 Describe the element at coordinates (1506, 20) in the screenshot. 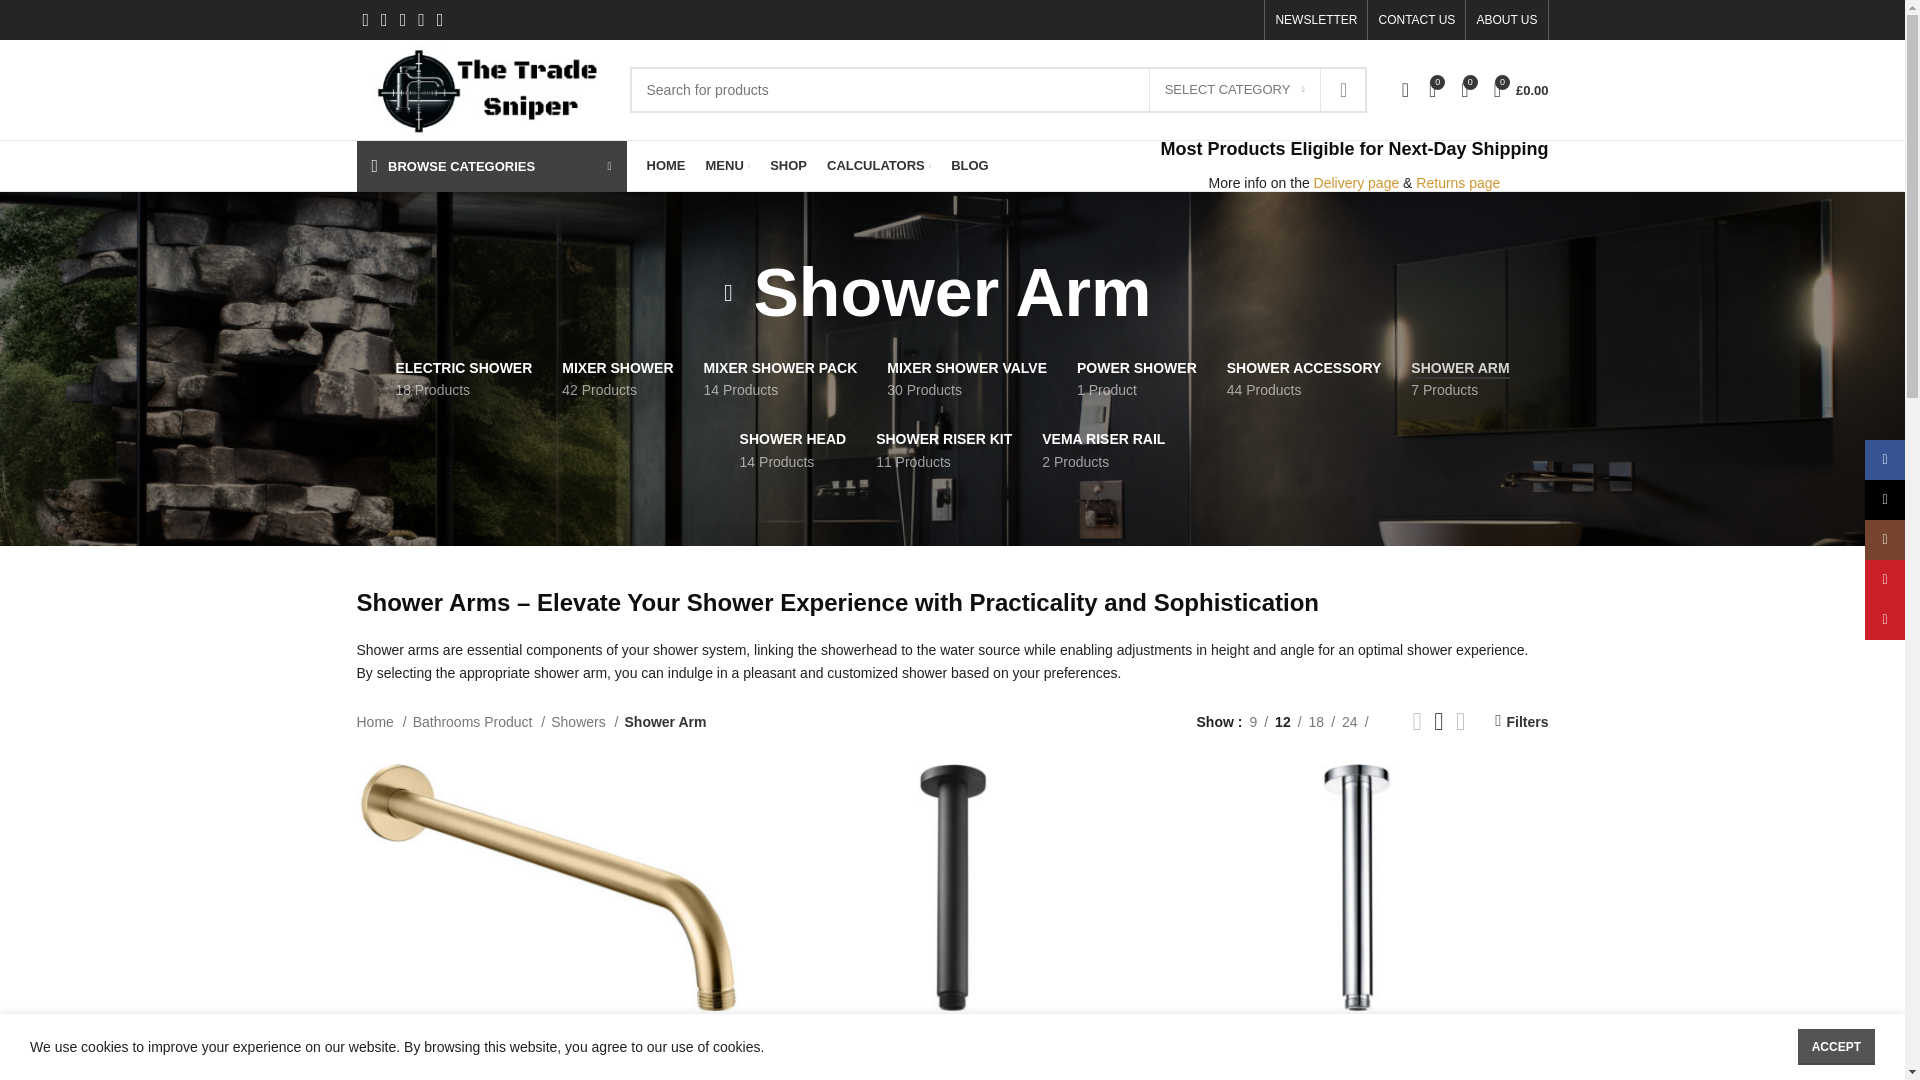

I see `ABOUT US` at that location.